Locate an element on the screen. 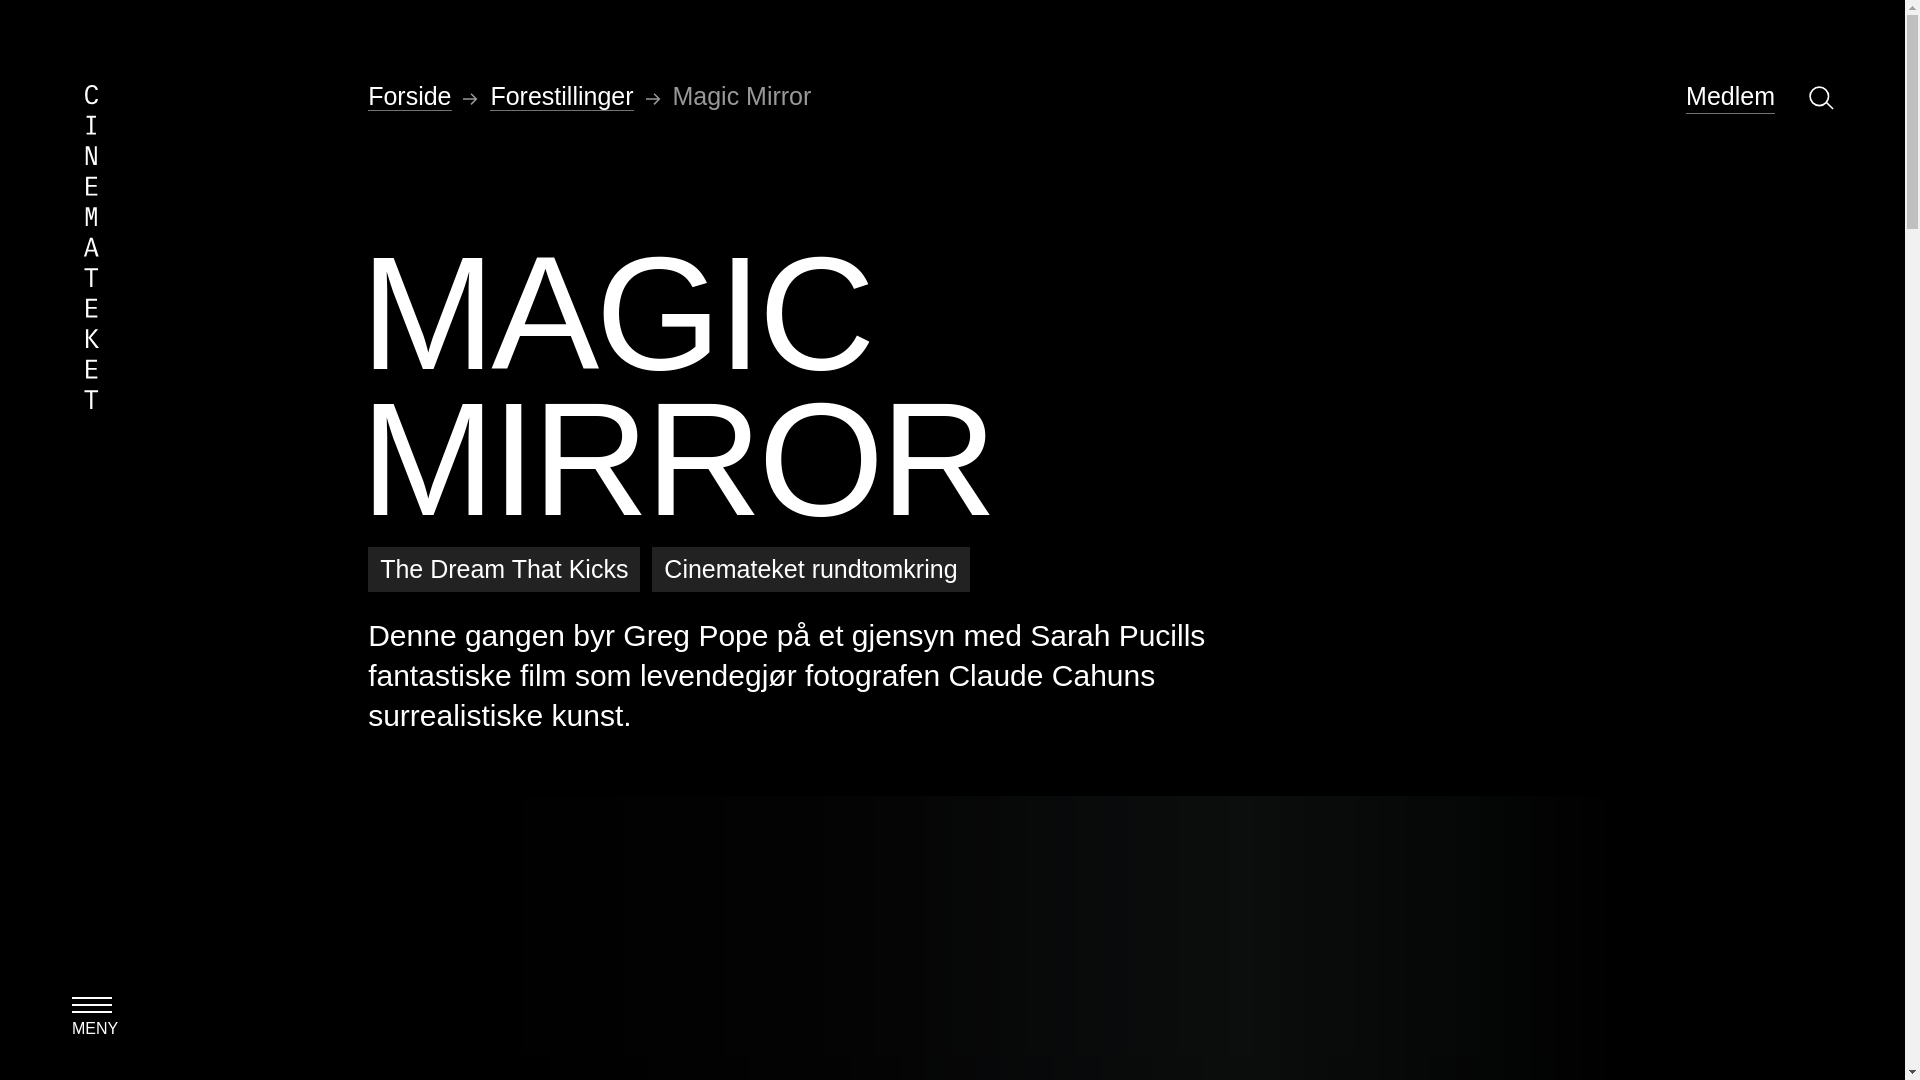  Magic Mirror is located at coordinates (741, 96).